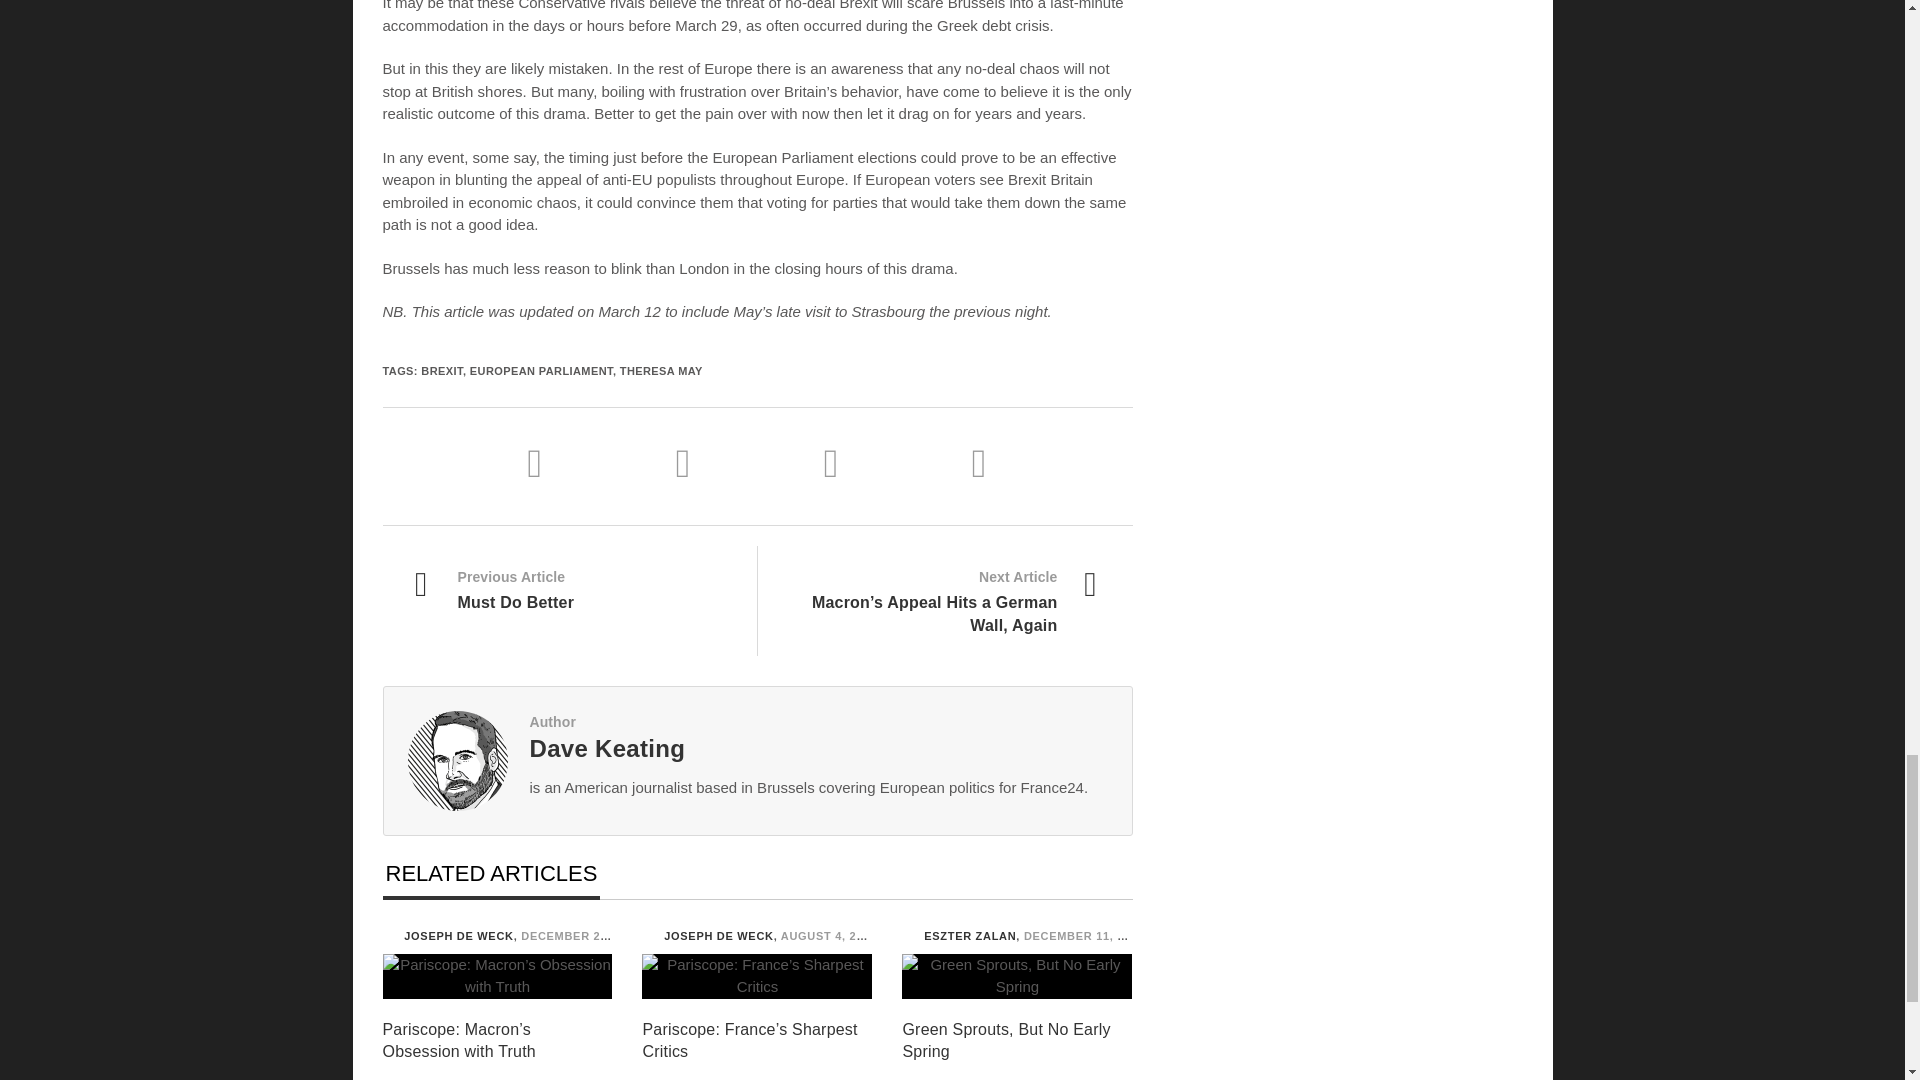  I want to click on THERESA MAY, so click(661, 370).